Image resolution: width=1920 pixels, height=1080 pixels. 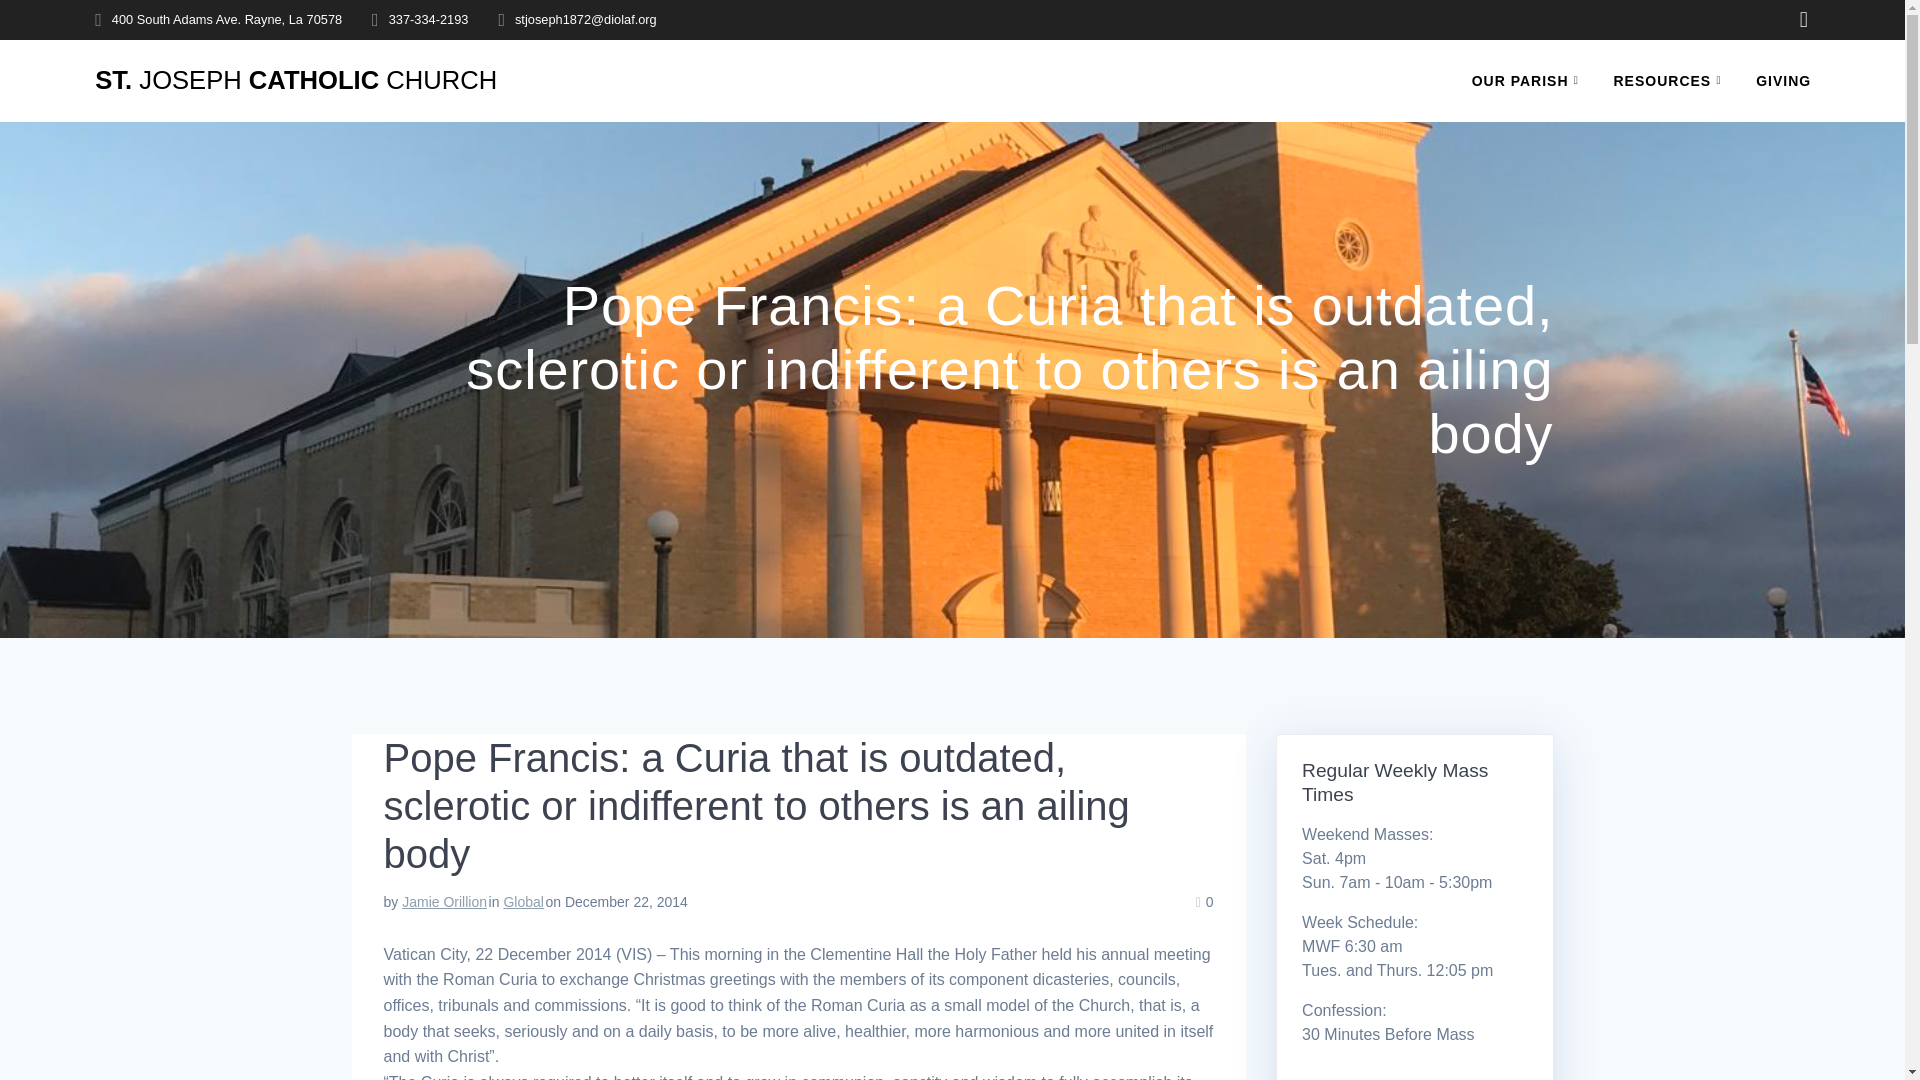 I want to click on ST. JOSEPH CATHOLIC CHURCH, so click(x=296, y=80).